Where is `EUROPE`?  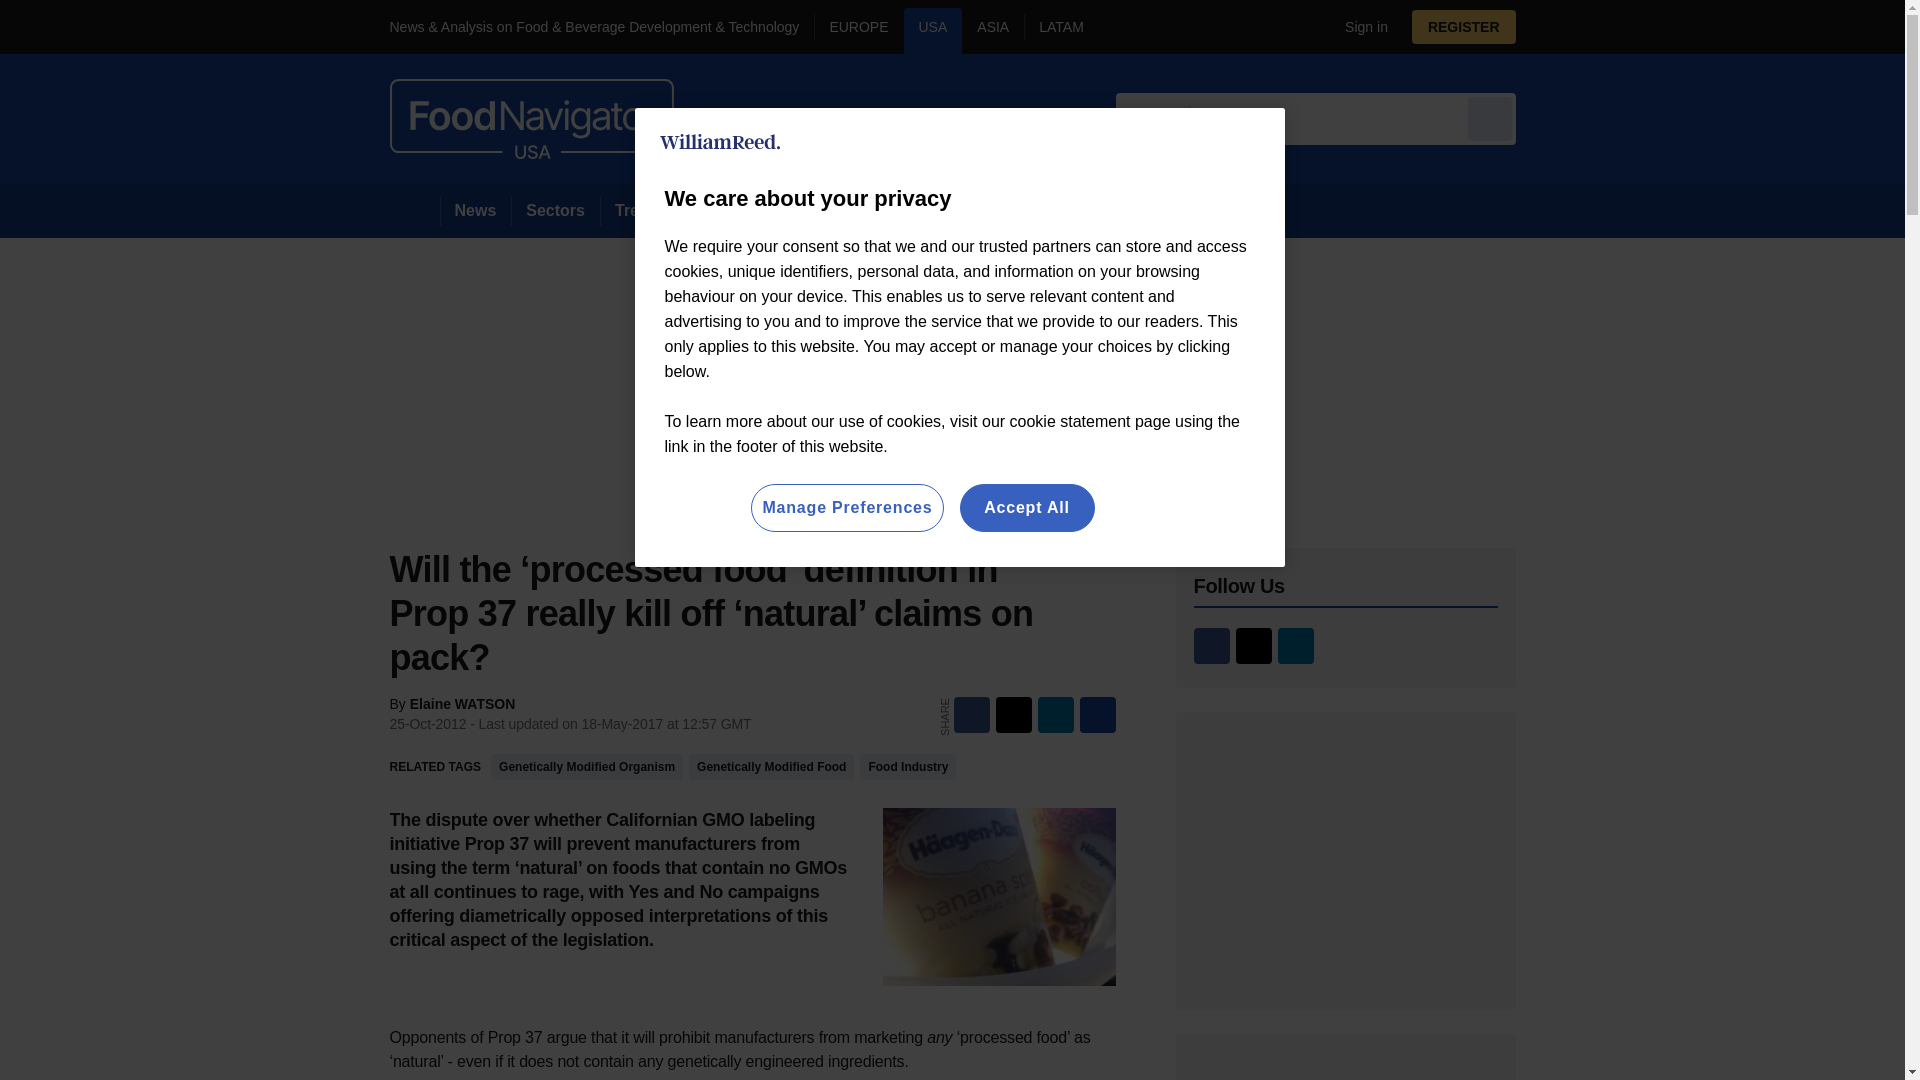
EUROPE is located at coordinates (858, 30).